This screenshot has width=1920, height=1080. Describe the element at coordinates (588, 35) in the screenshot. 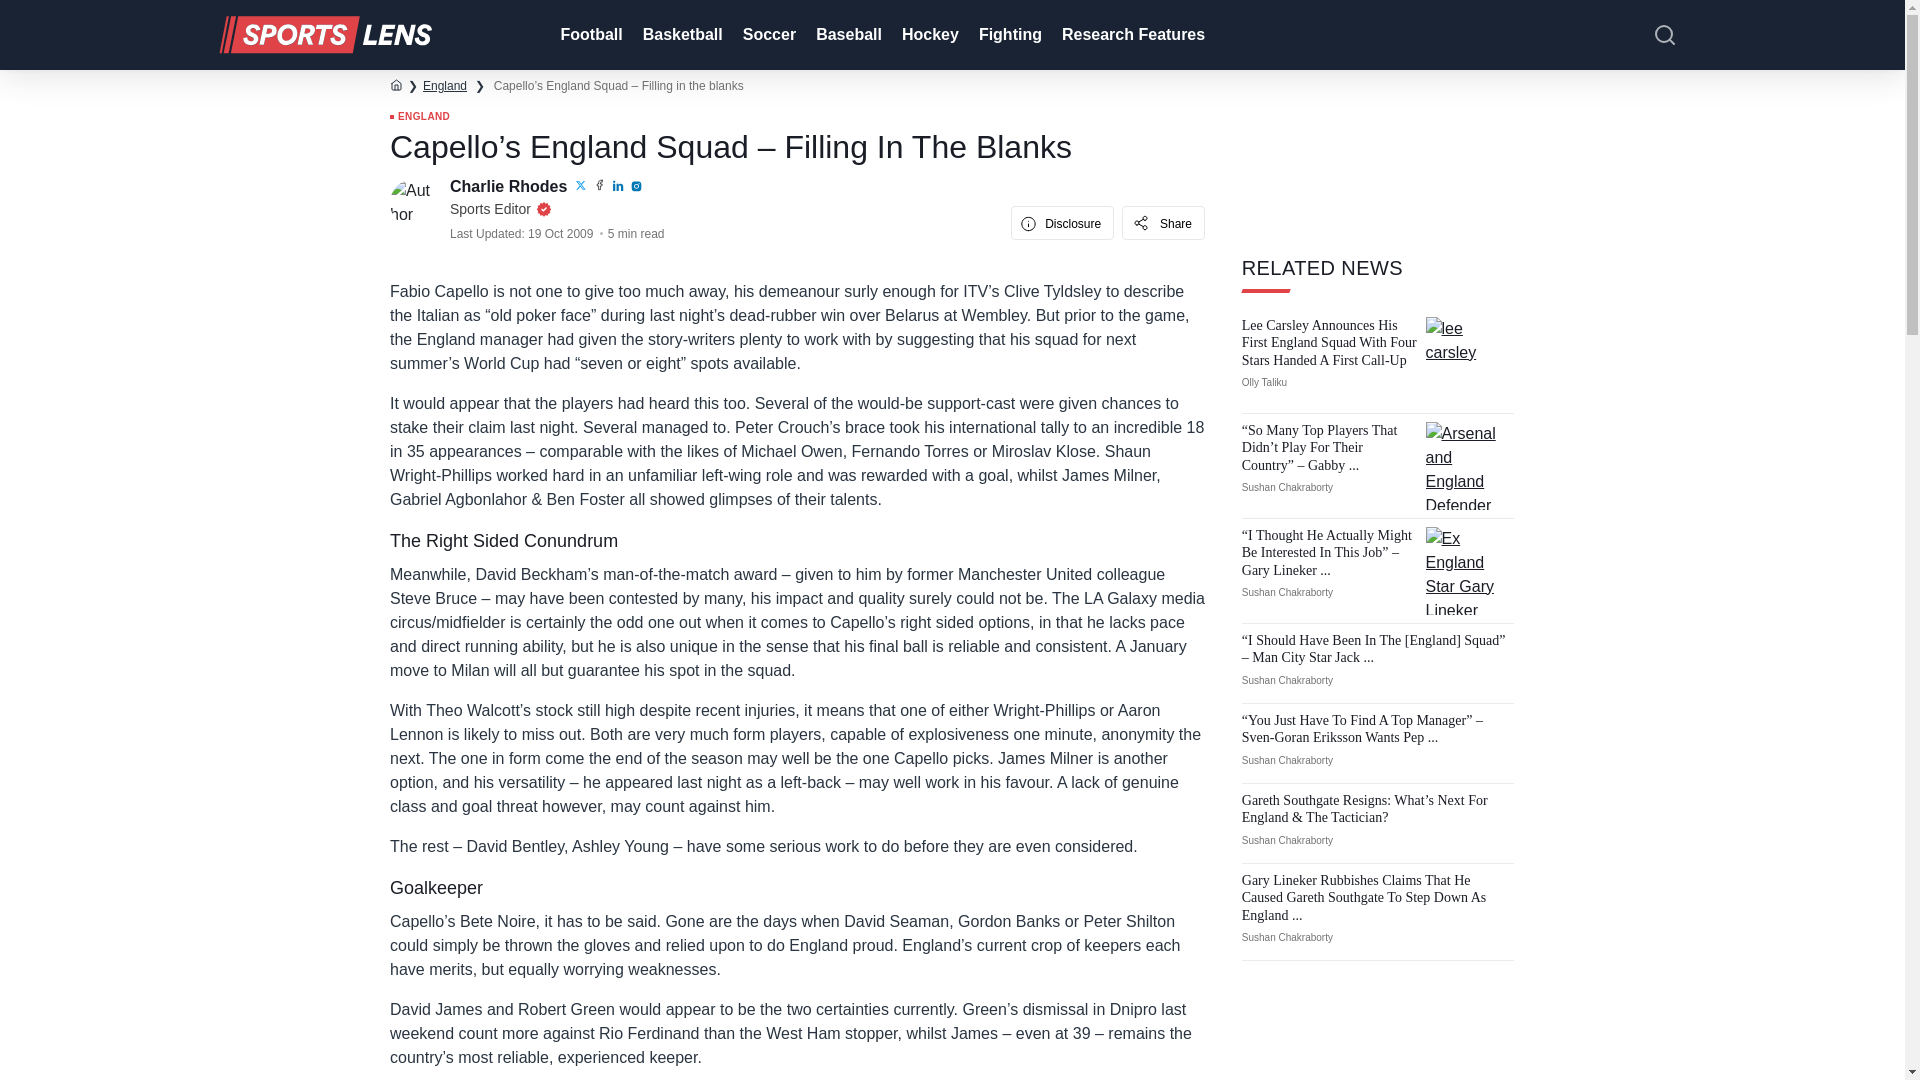

I see `Football` at that location.